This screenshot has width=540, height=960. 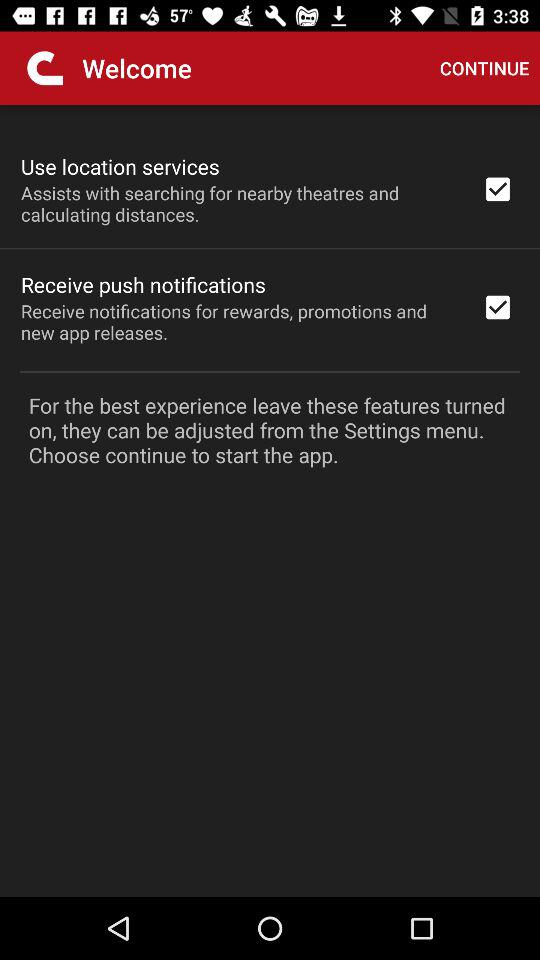 I want to click on select use location services, so click(x=120, y=166).